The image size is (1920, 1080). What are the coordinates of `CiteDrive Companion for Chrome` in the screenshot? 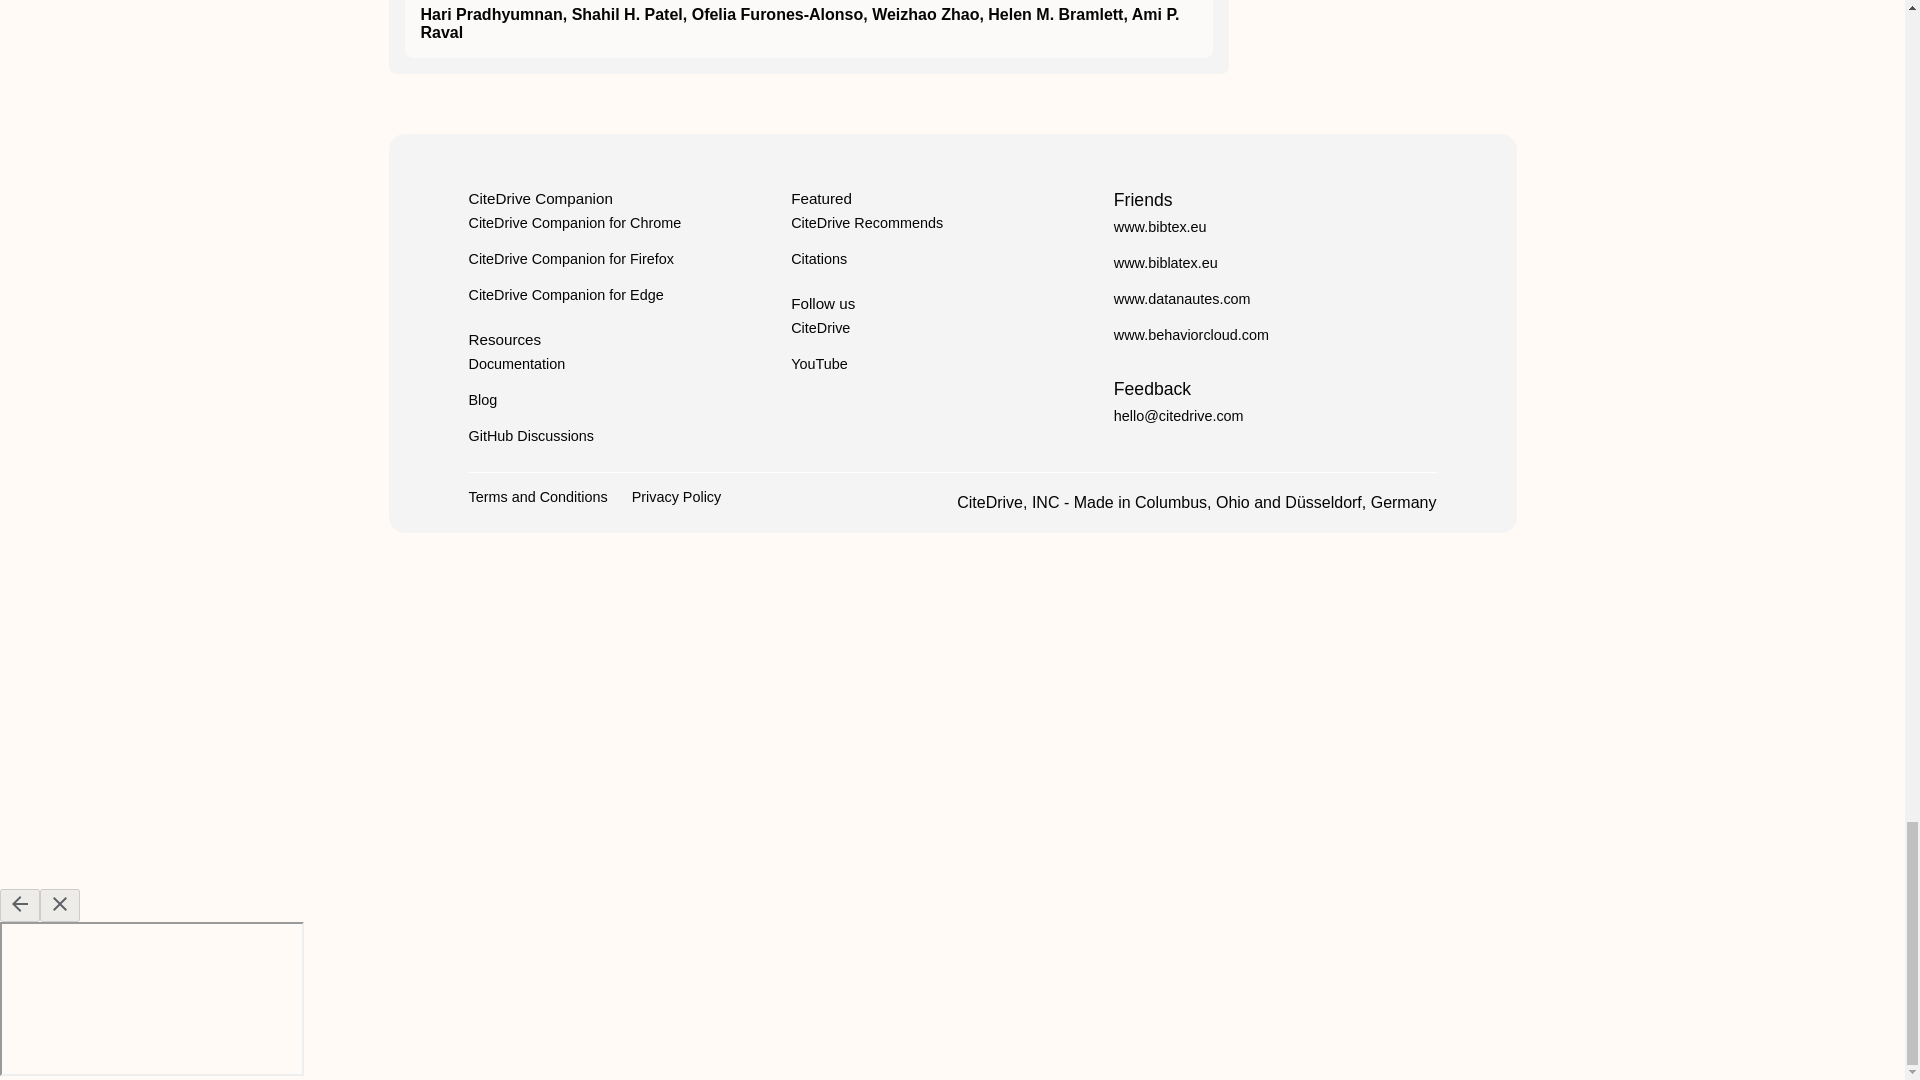 It's located at (574, 222).